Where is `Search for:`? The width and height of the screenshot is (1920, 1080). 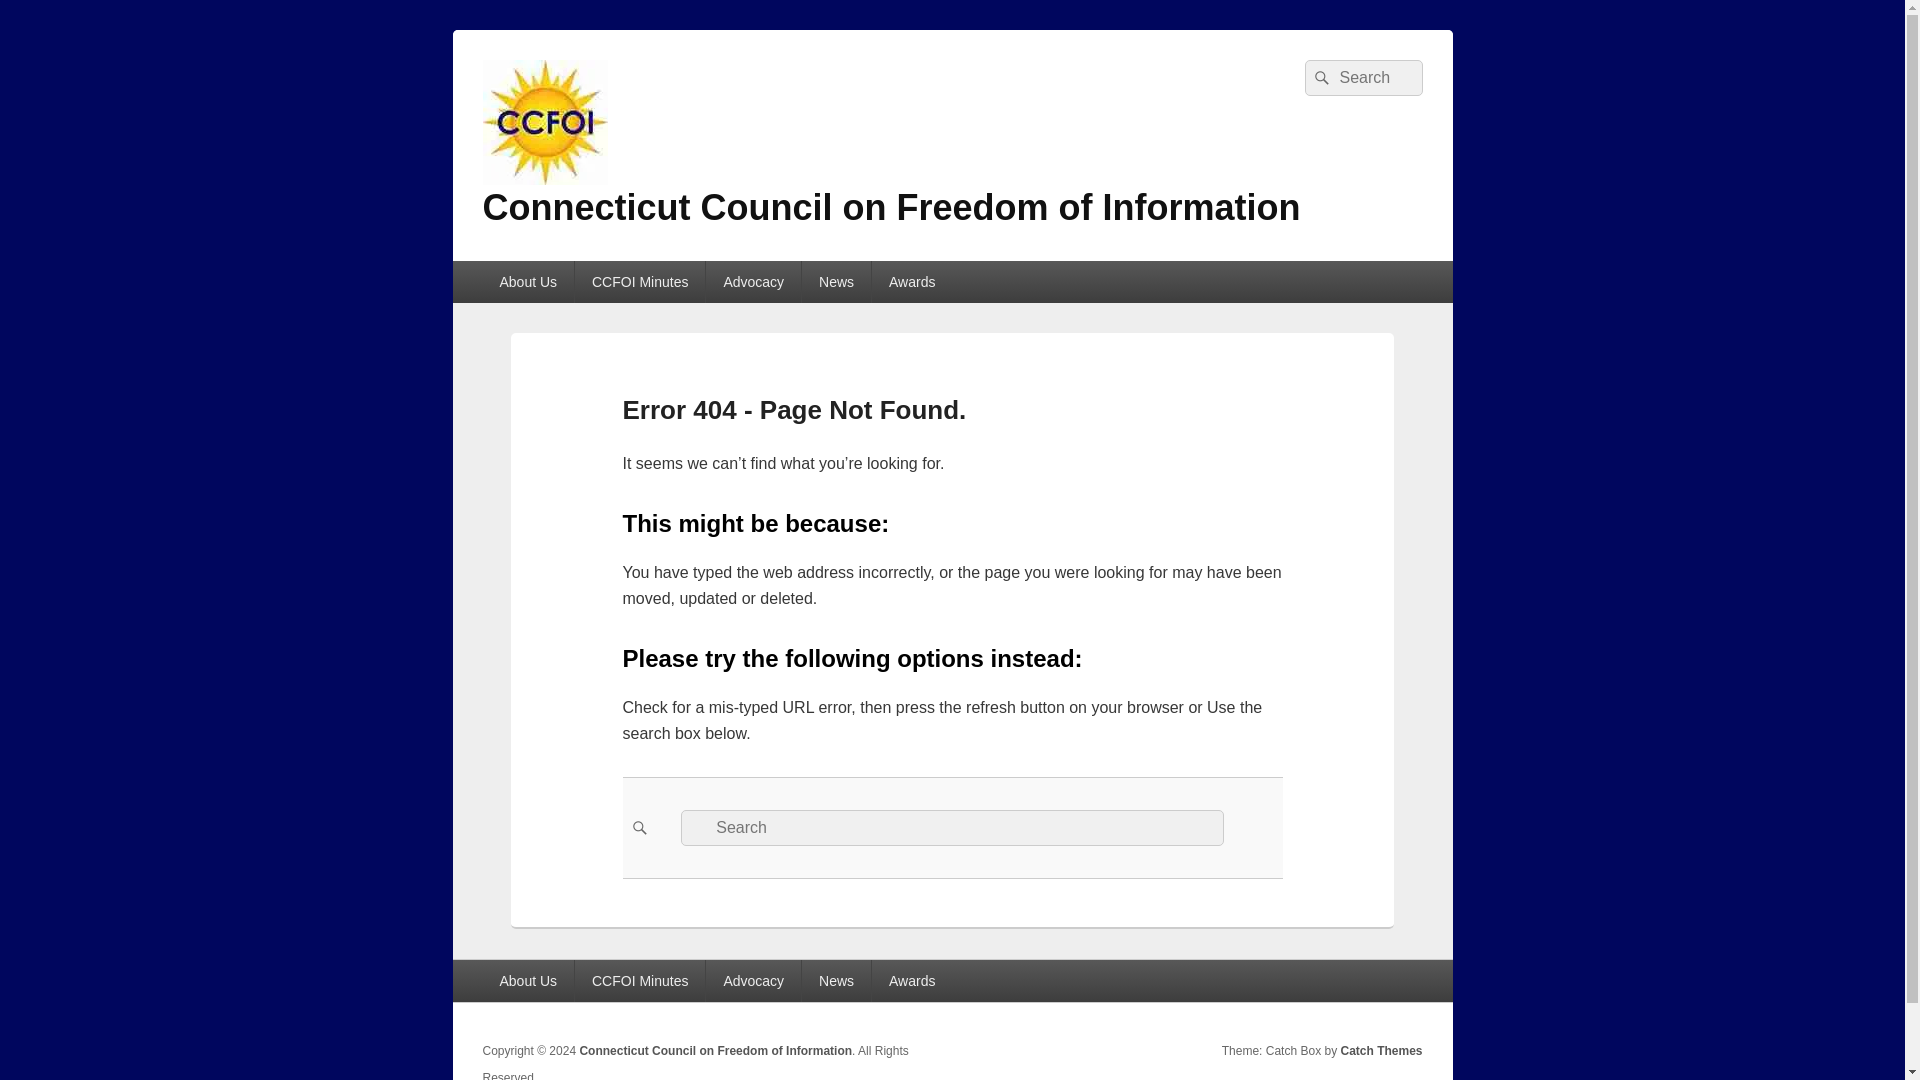 Search for: is located at coordinates (1362, 78).